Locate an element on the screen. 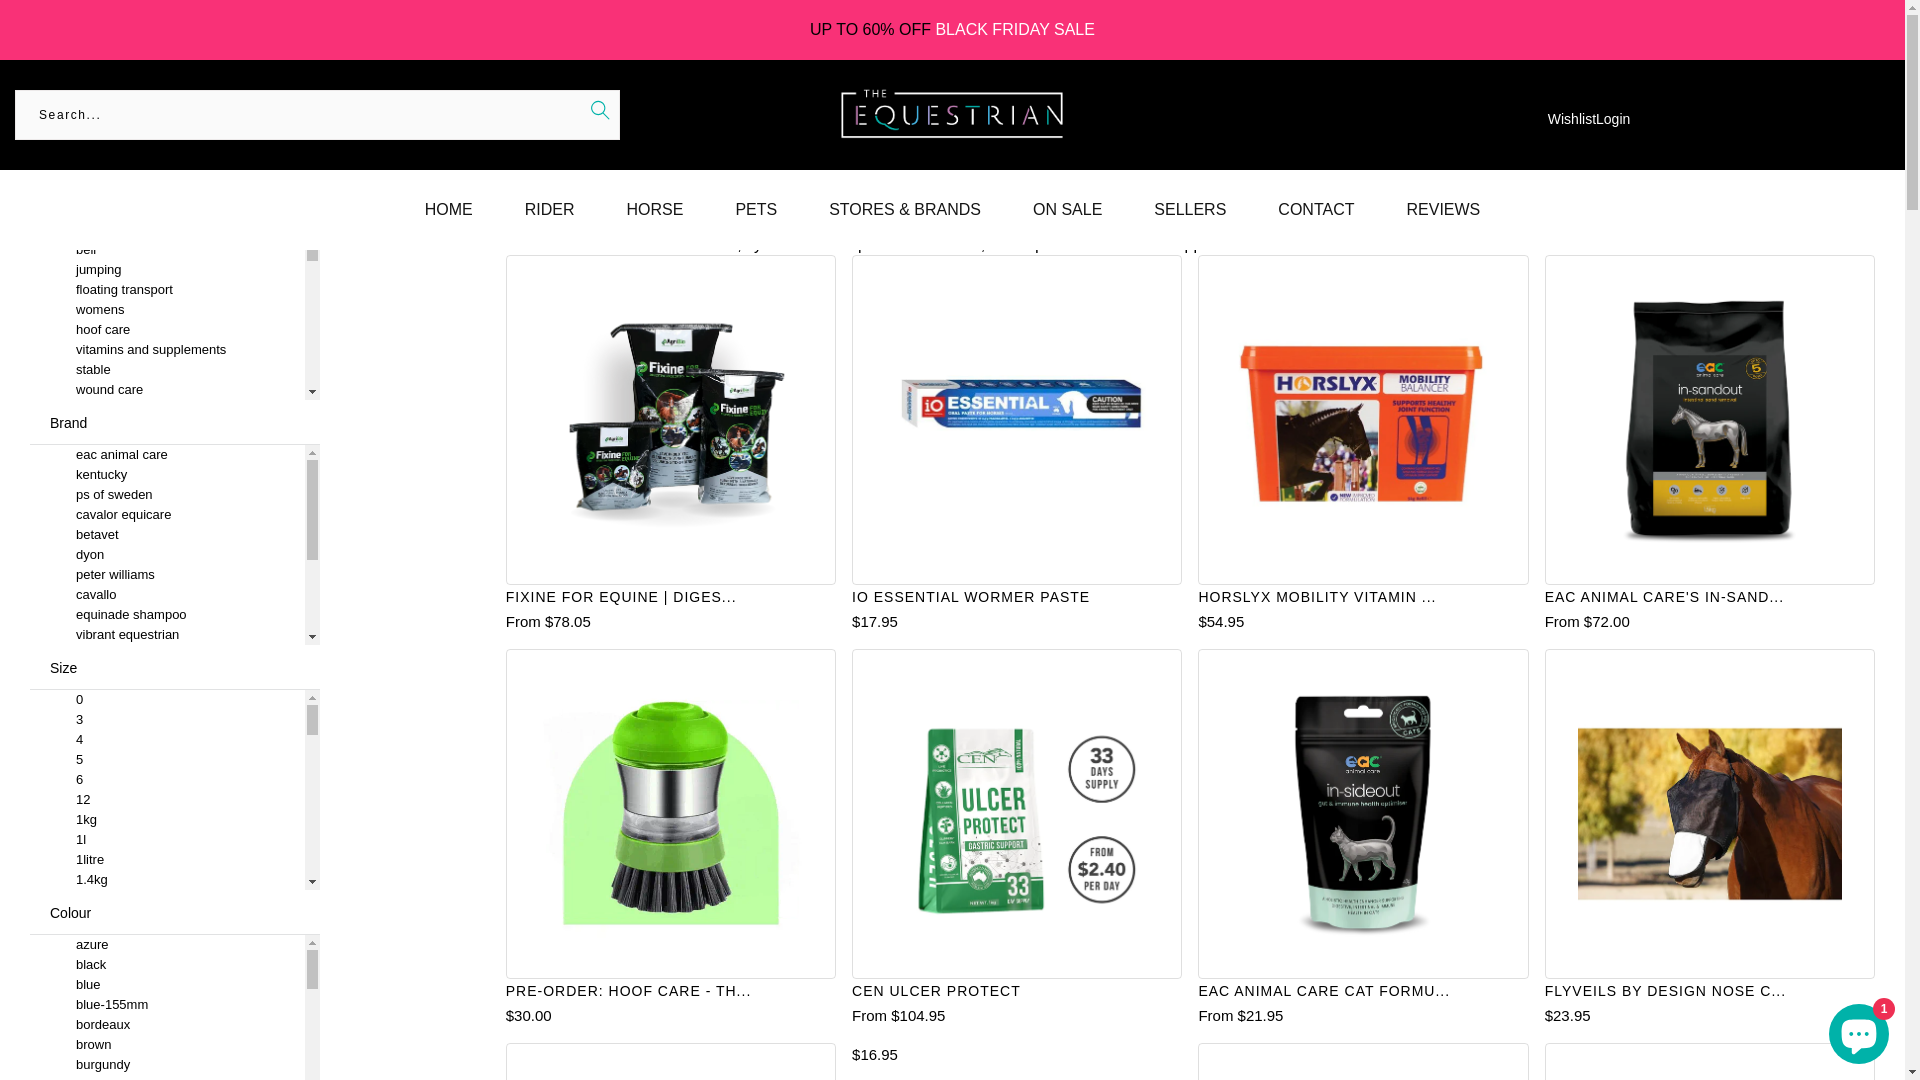 The width and height of the screenshot is (1920, 1080). biotin is located at coordinates (168, 750).